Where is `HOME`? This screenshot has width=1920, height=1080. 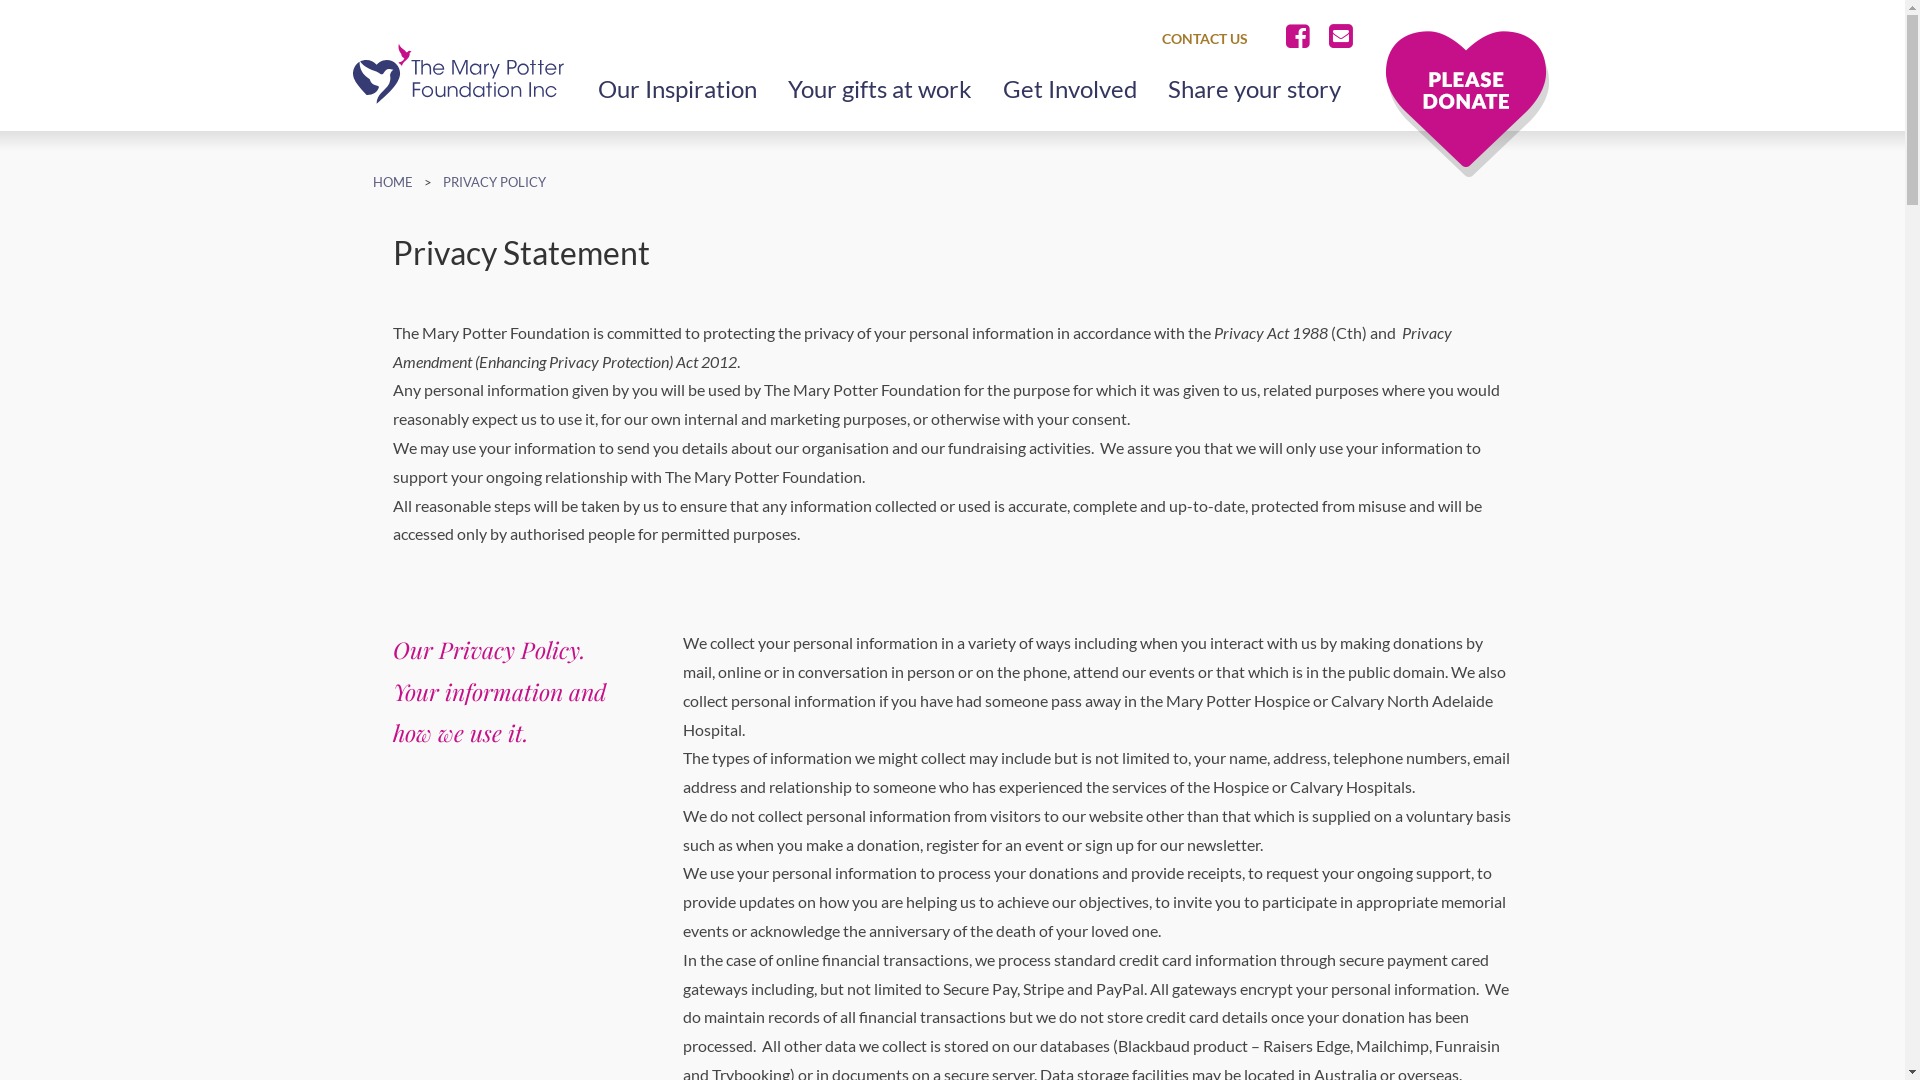 HOME is located at coordinates (392, 182).